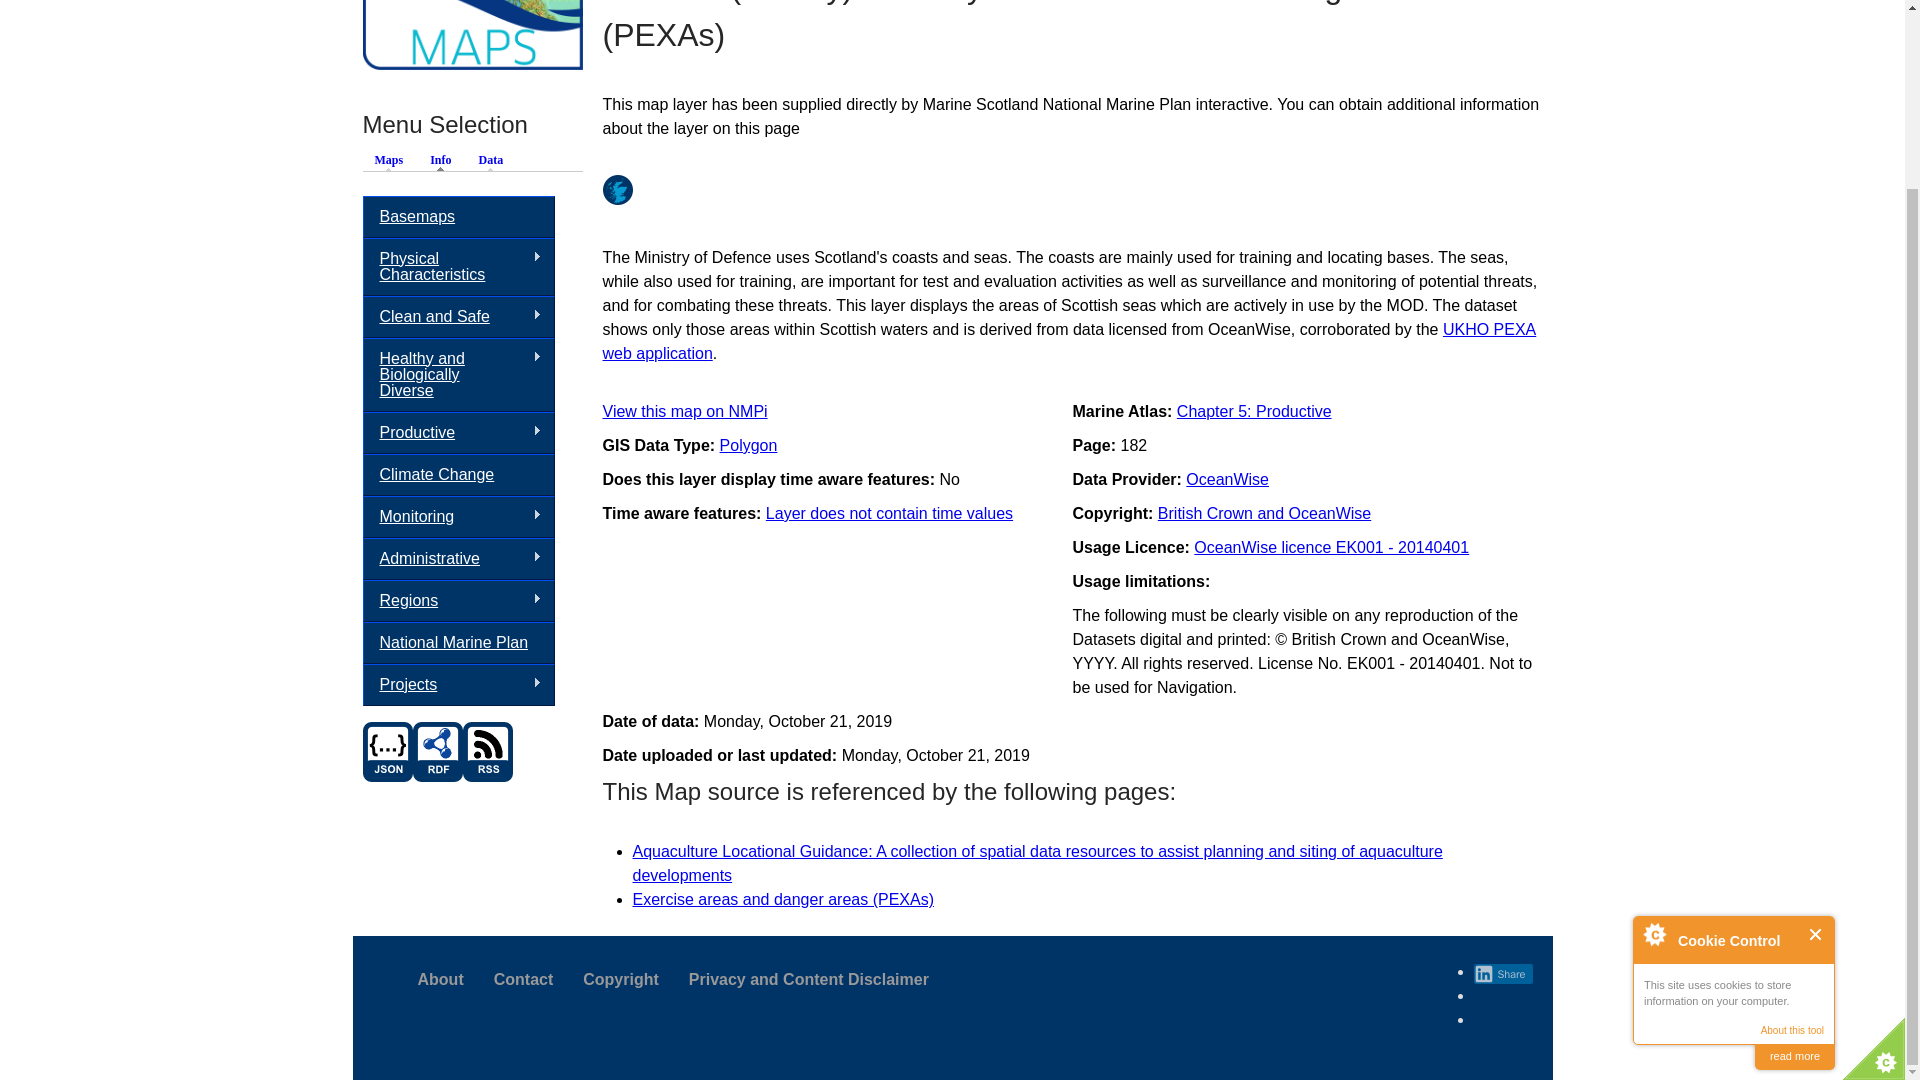  I want to click on Chapter 5: Productive, so click(1254, 411).